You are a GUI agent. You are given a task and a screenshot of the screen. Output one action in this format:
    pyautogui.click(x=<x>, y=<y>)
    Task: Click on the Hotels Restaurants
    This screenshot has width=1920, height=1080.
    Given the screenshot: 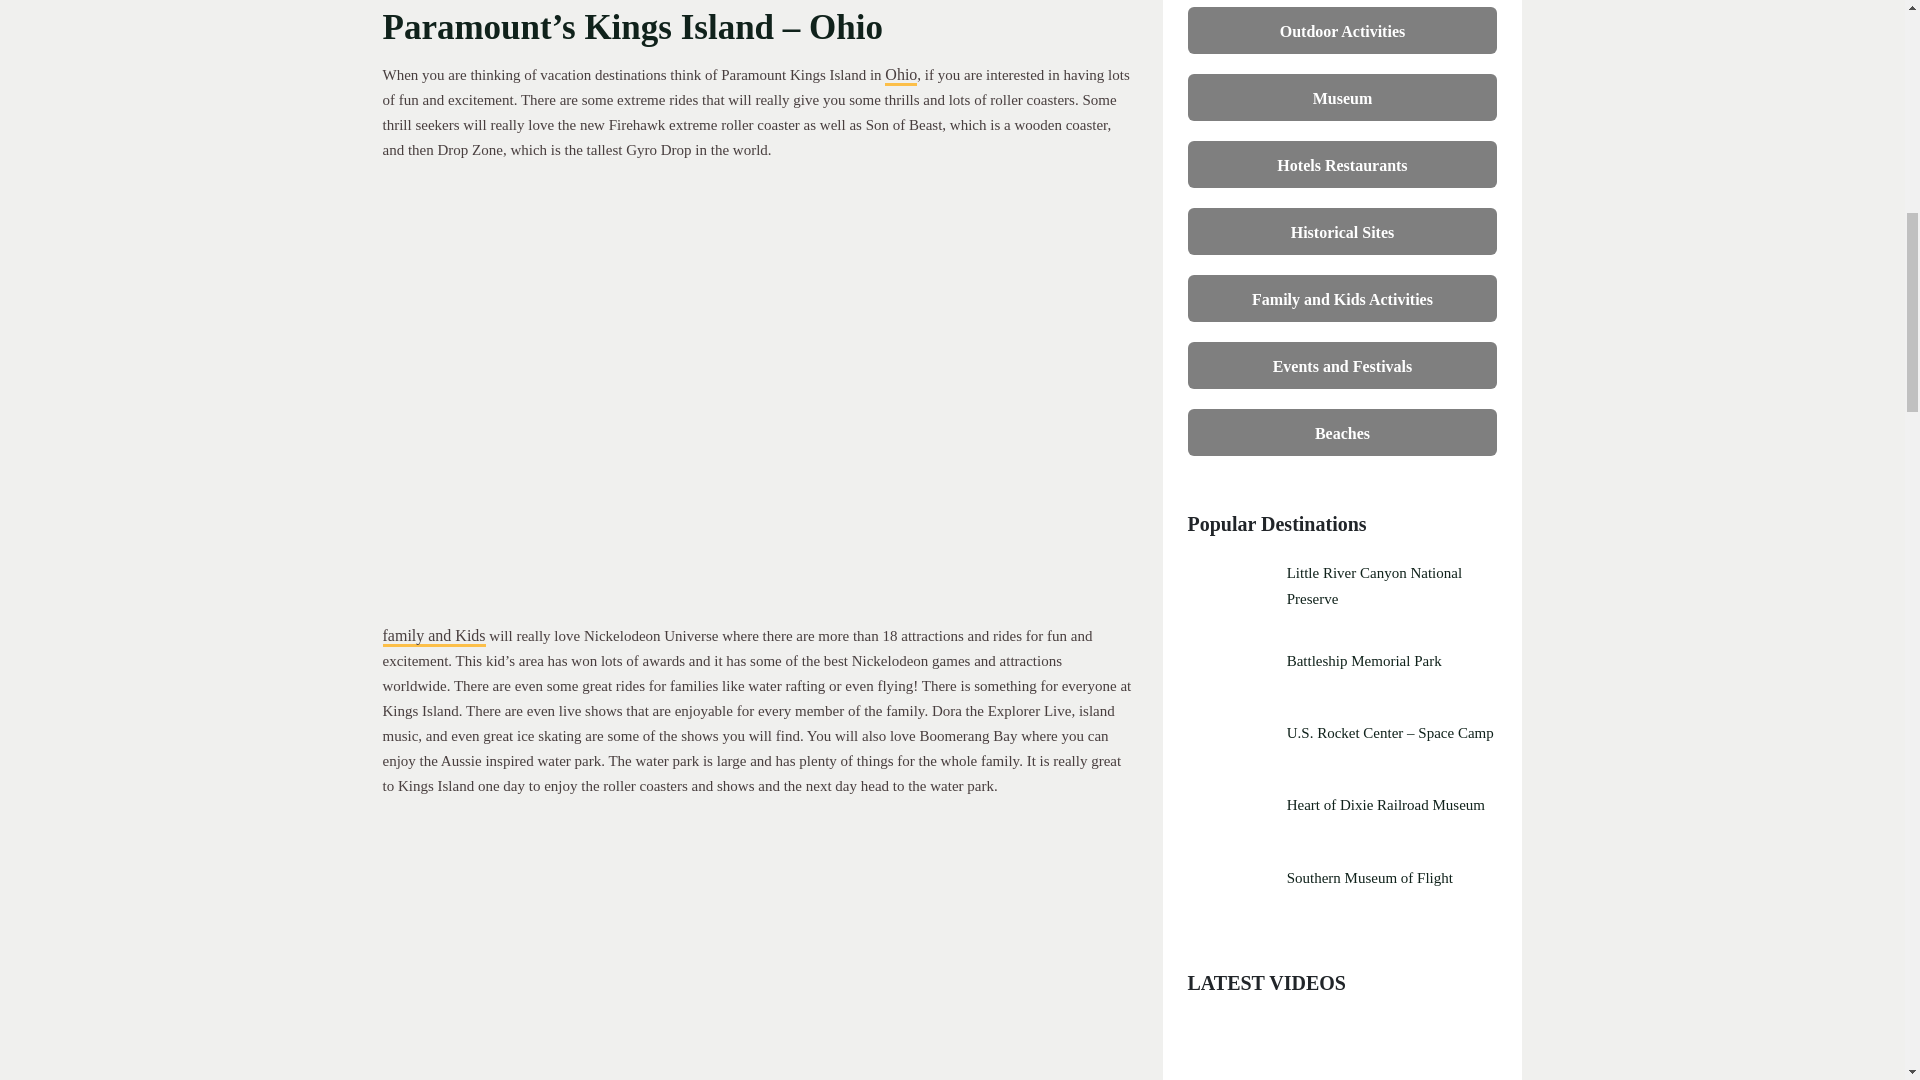 What is the action you would take?
    pyautogui.click(x=1342, y=163)
    